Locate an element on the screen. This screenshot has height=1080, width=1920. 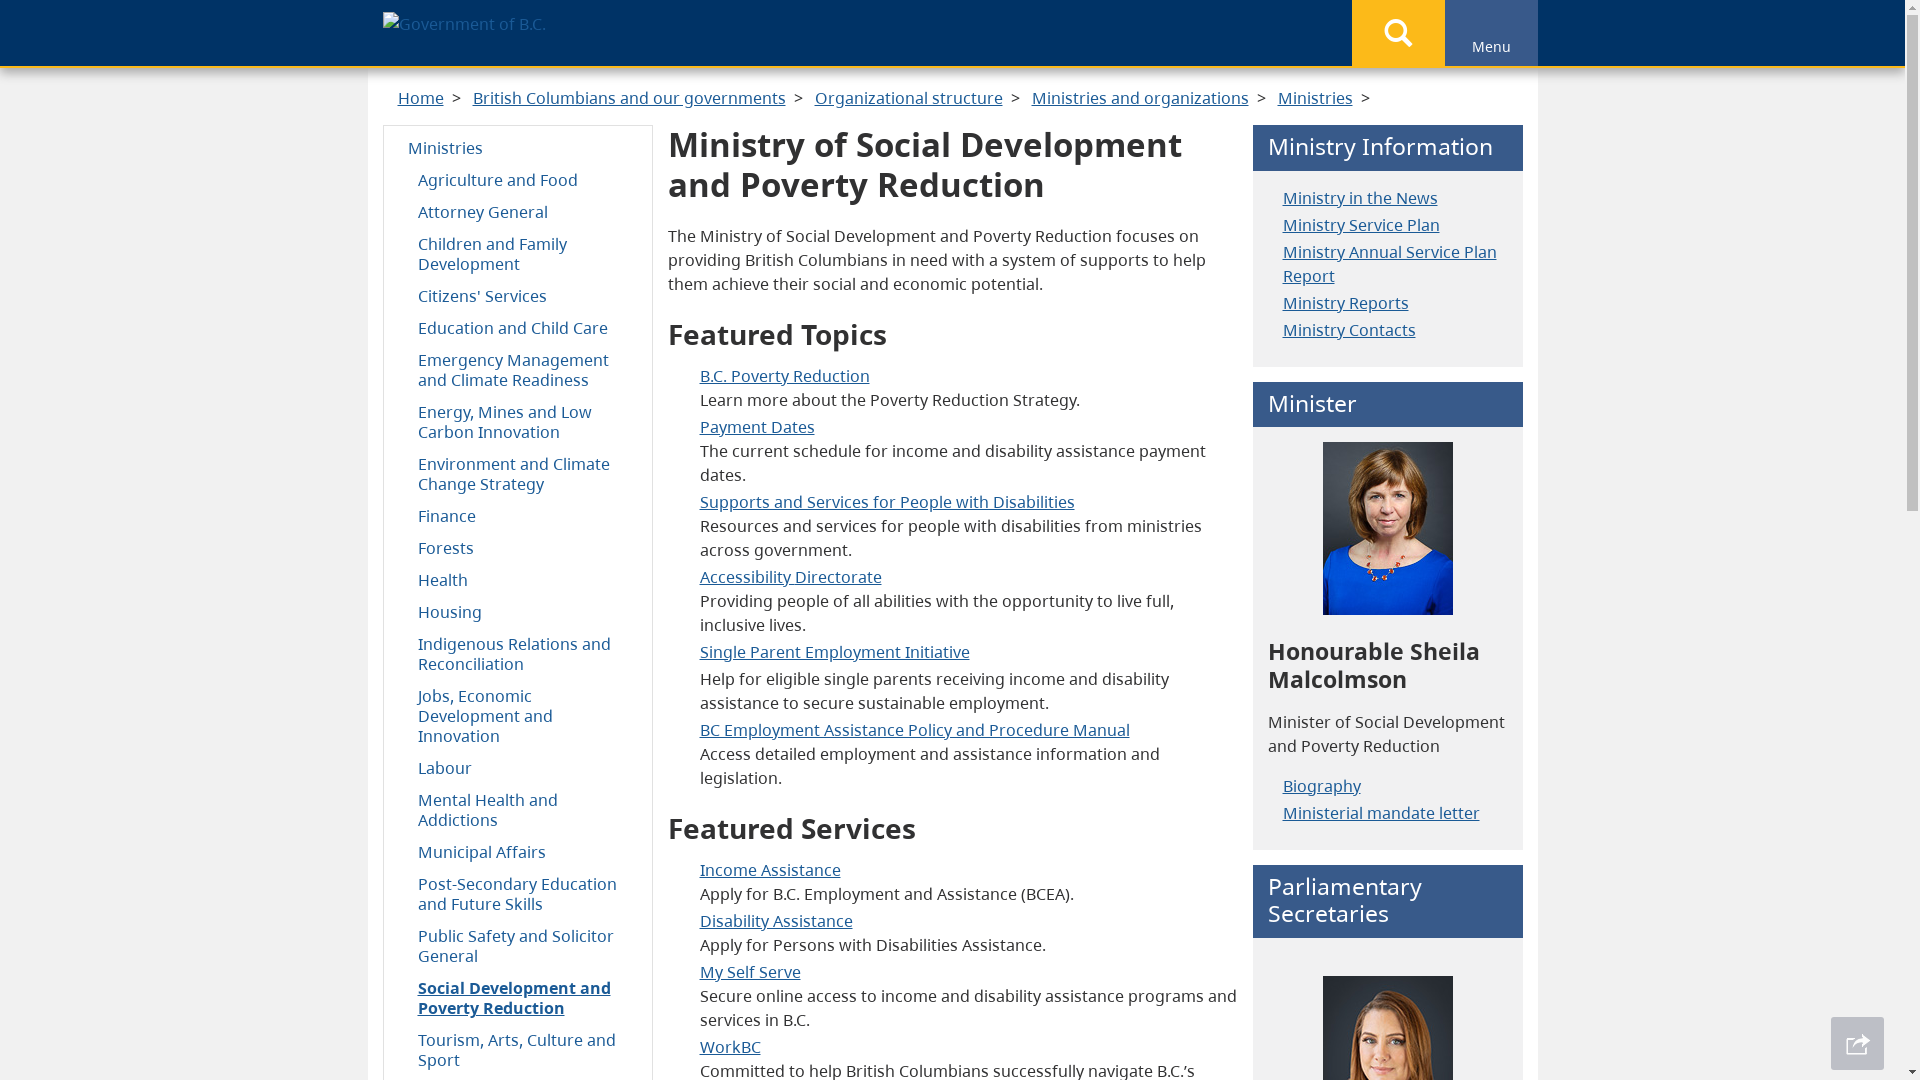
Finance is located at coordinates (518, 515).